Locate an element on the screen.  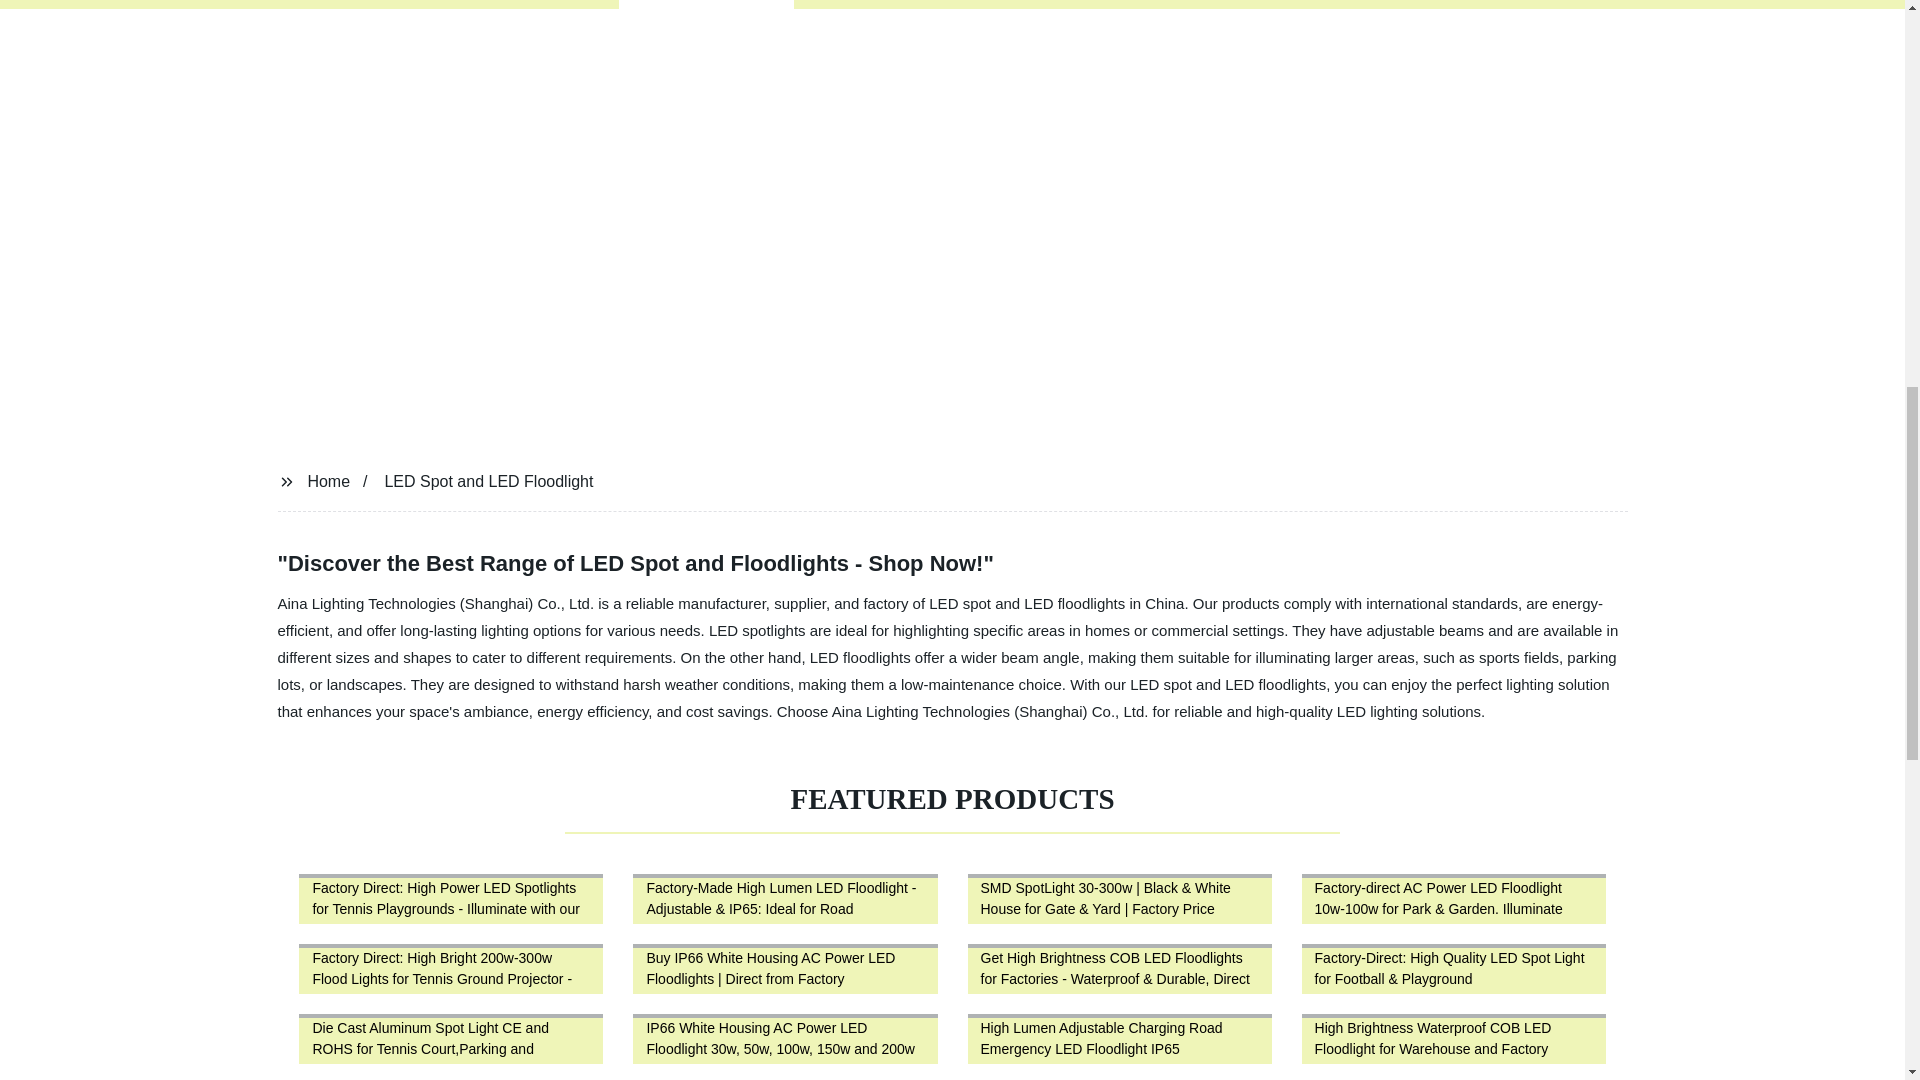
CONTACT US is located at coordinates (1156, 4).